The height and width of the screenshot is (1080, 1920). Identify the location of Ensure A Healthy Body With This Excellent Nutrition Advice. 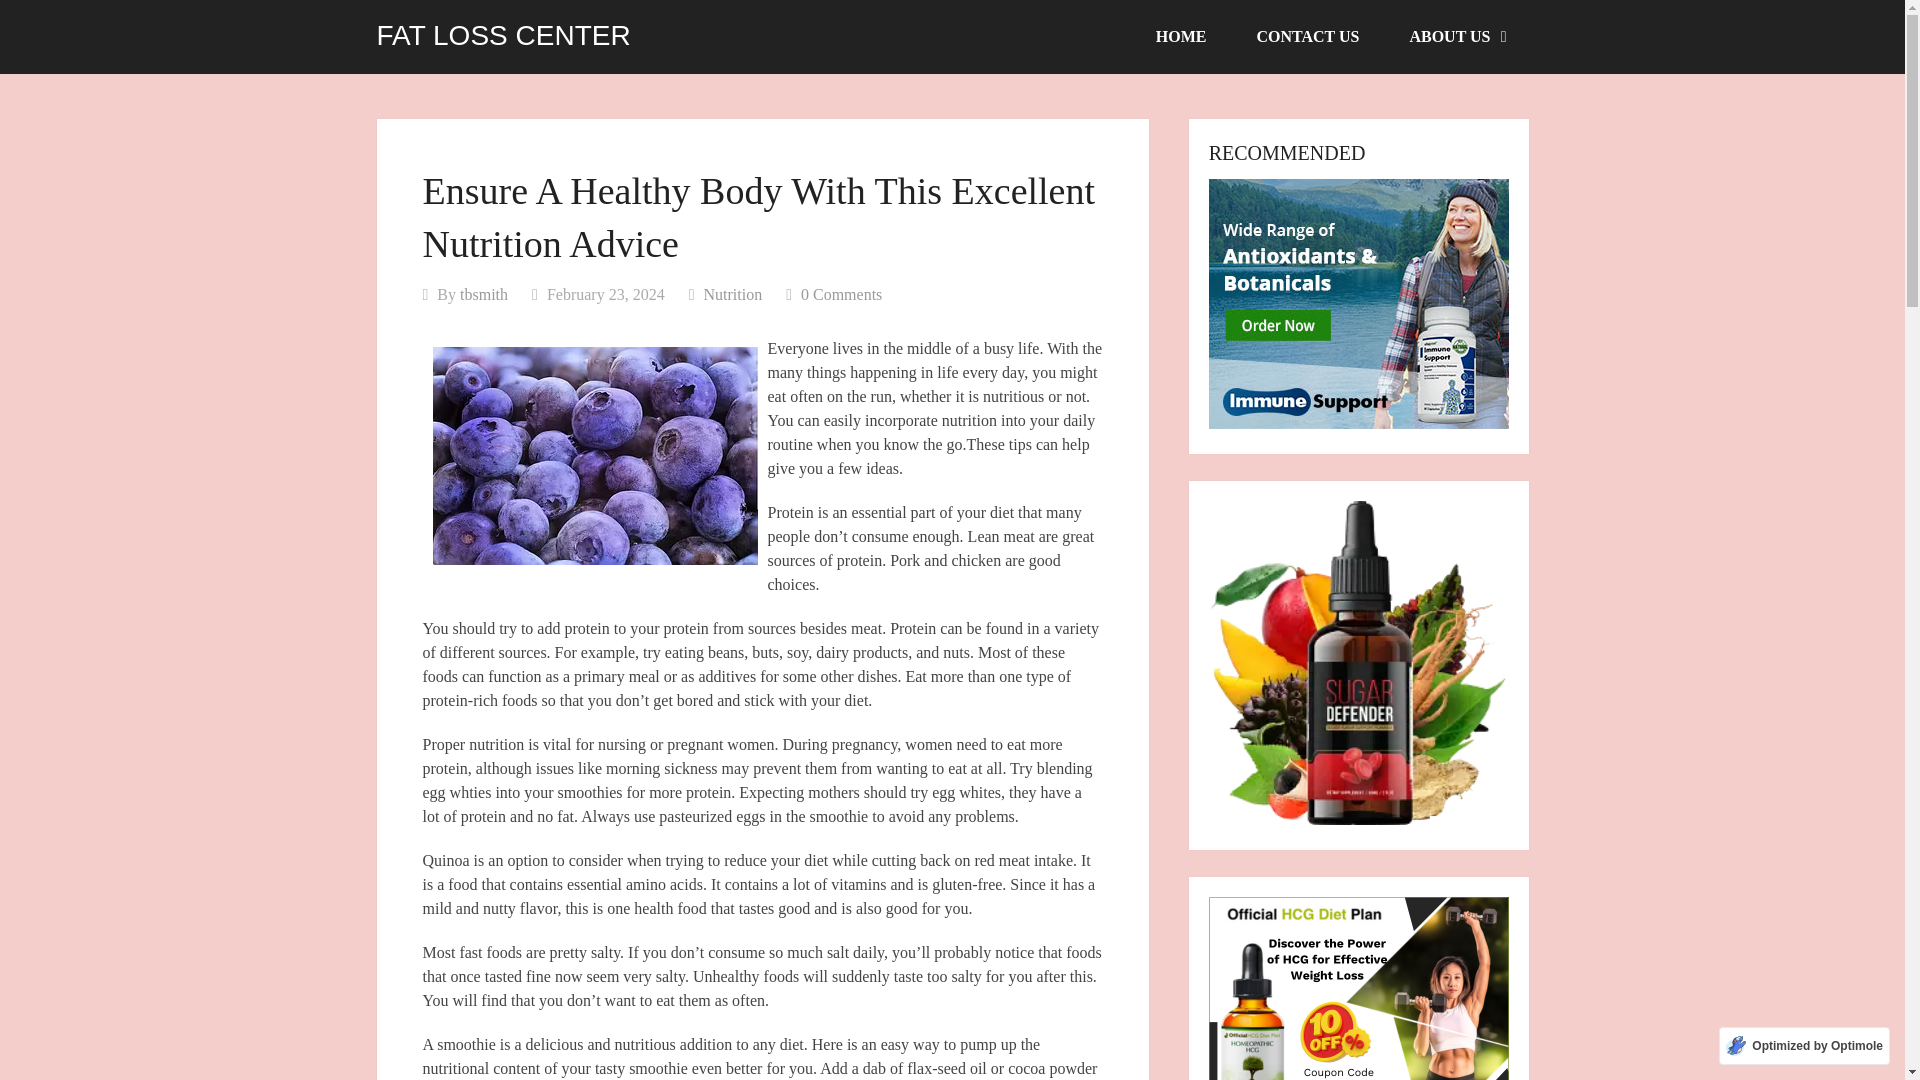
(594, 455).